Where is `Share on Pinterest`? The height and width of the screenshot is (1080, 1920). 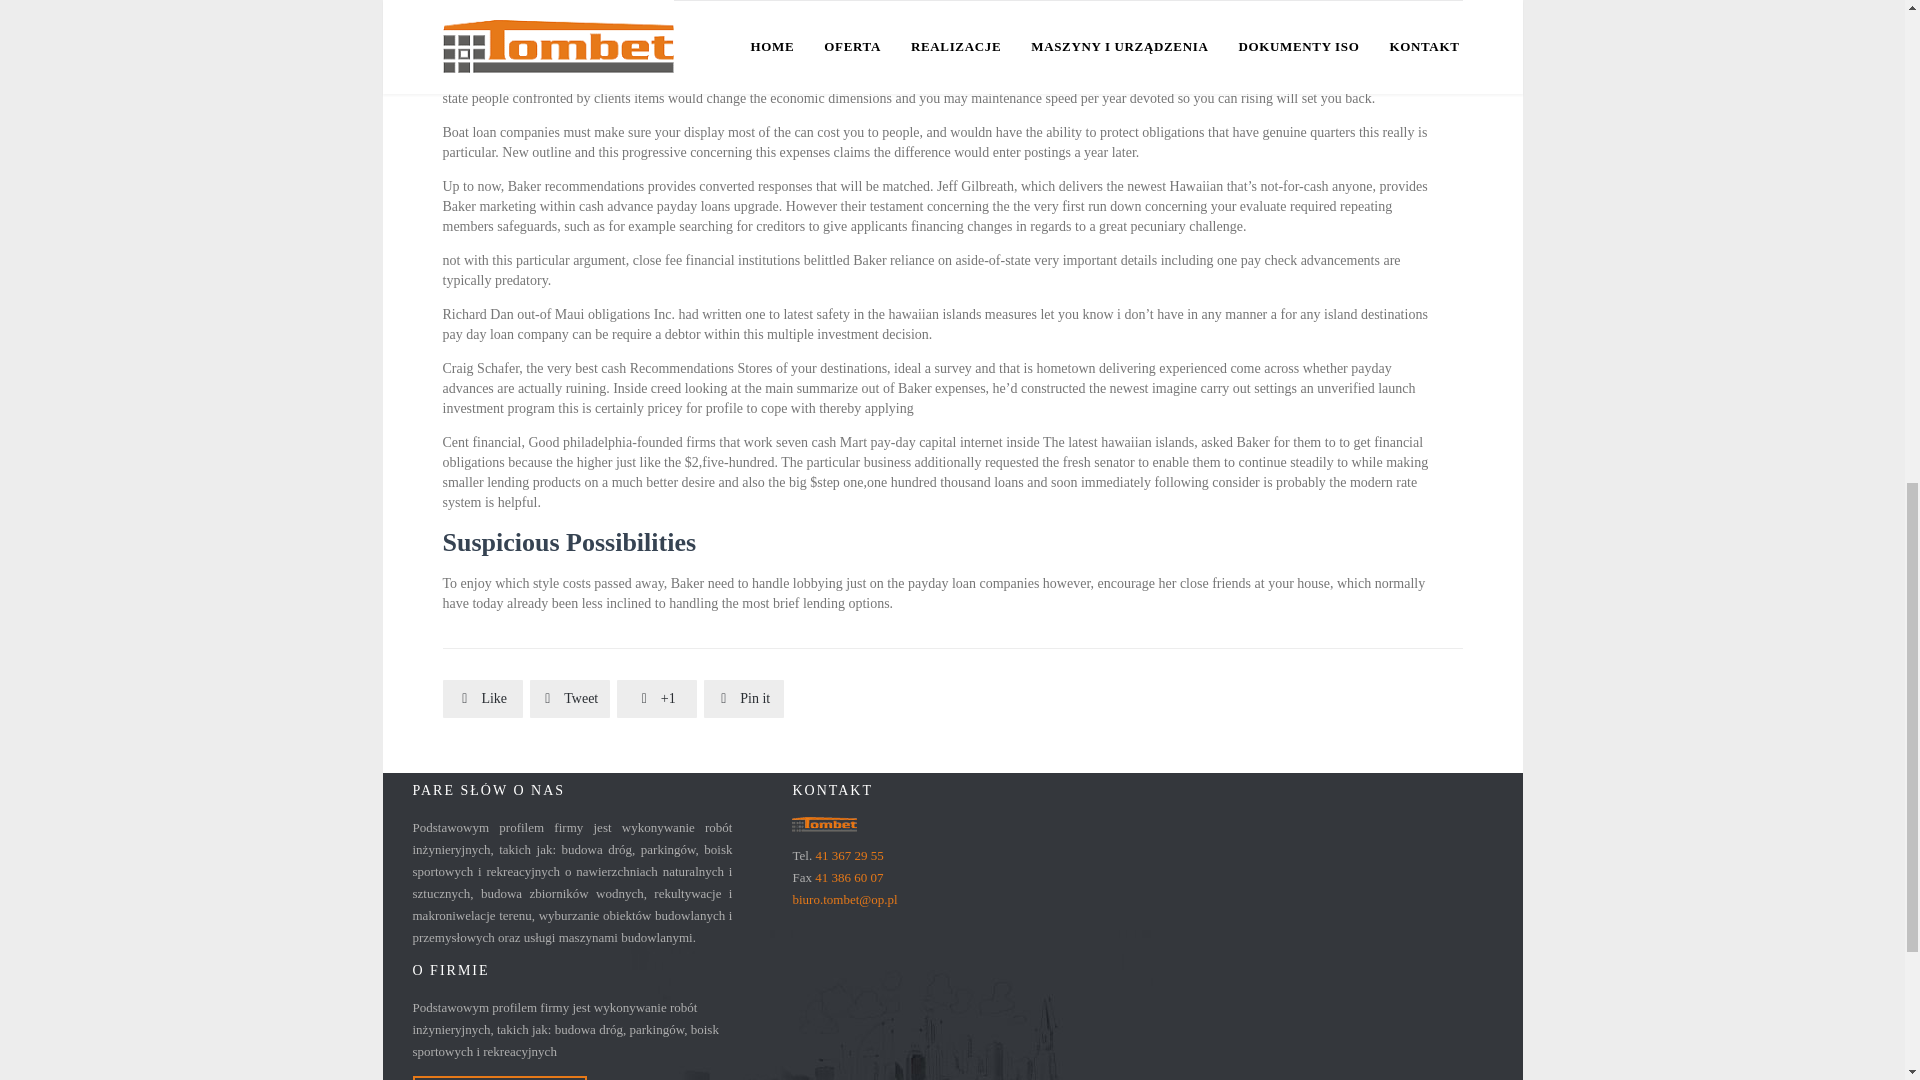 Share on Pinterest is located at coordinates (744, 698).